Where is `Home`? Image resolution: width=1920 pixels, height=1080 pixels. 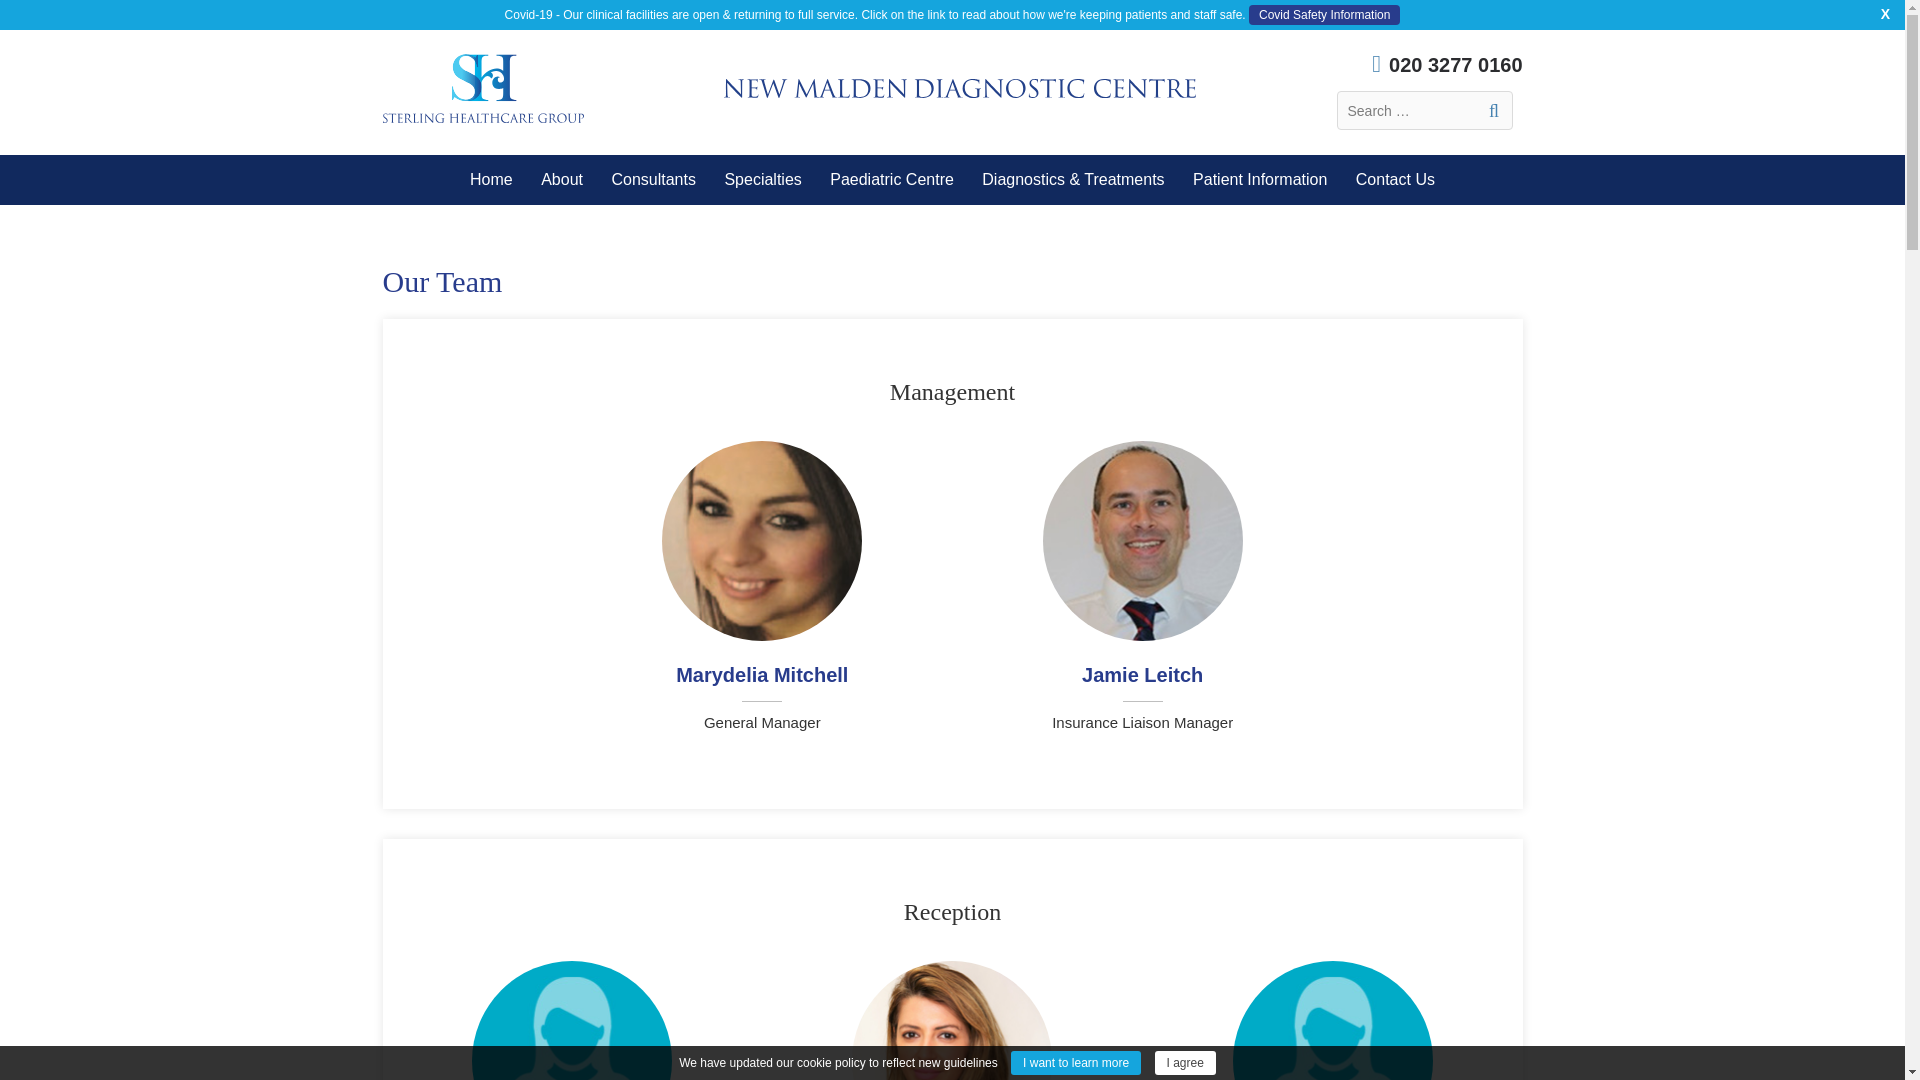 Home is located at coordinates (491, 180).